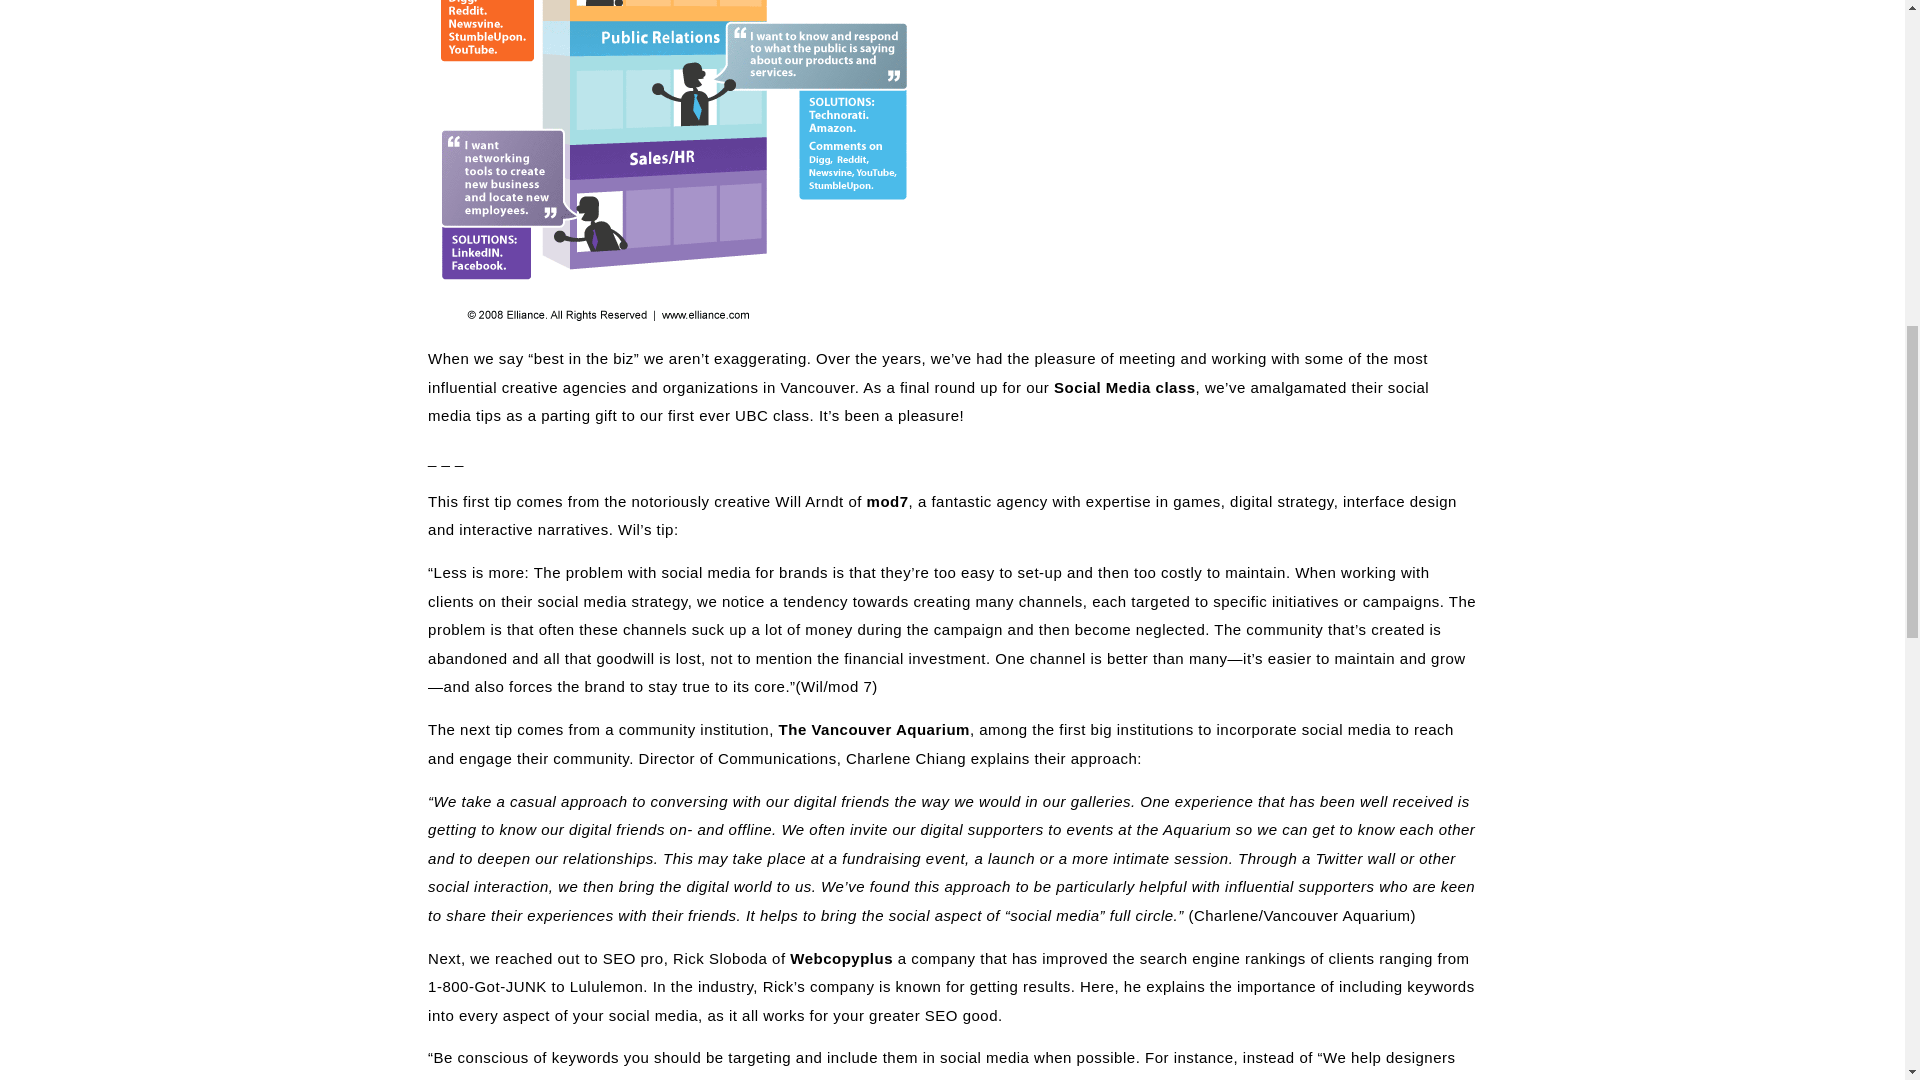 This screenshot has width=1920, height=1080. Describe the element at coordinates (678, 168) in the screenshot. I see `social-media-building` at that location.